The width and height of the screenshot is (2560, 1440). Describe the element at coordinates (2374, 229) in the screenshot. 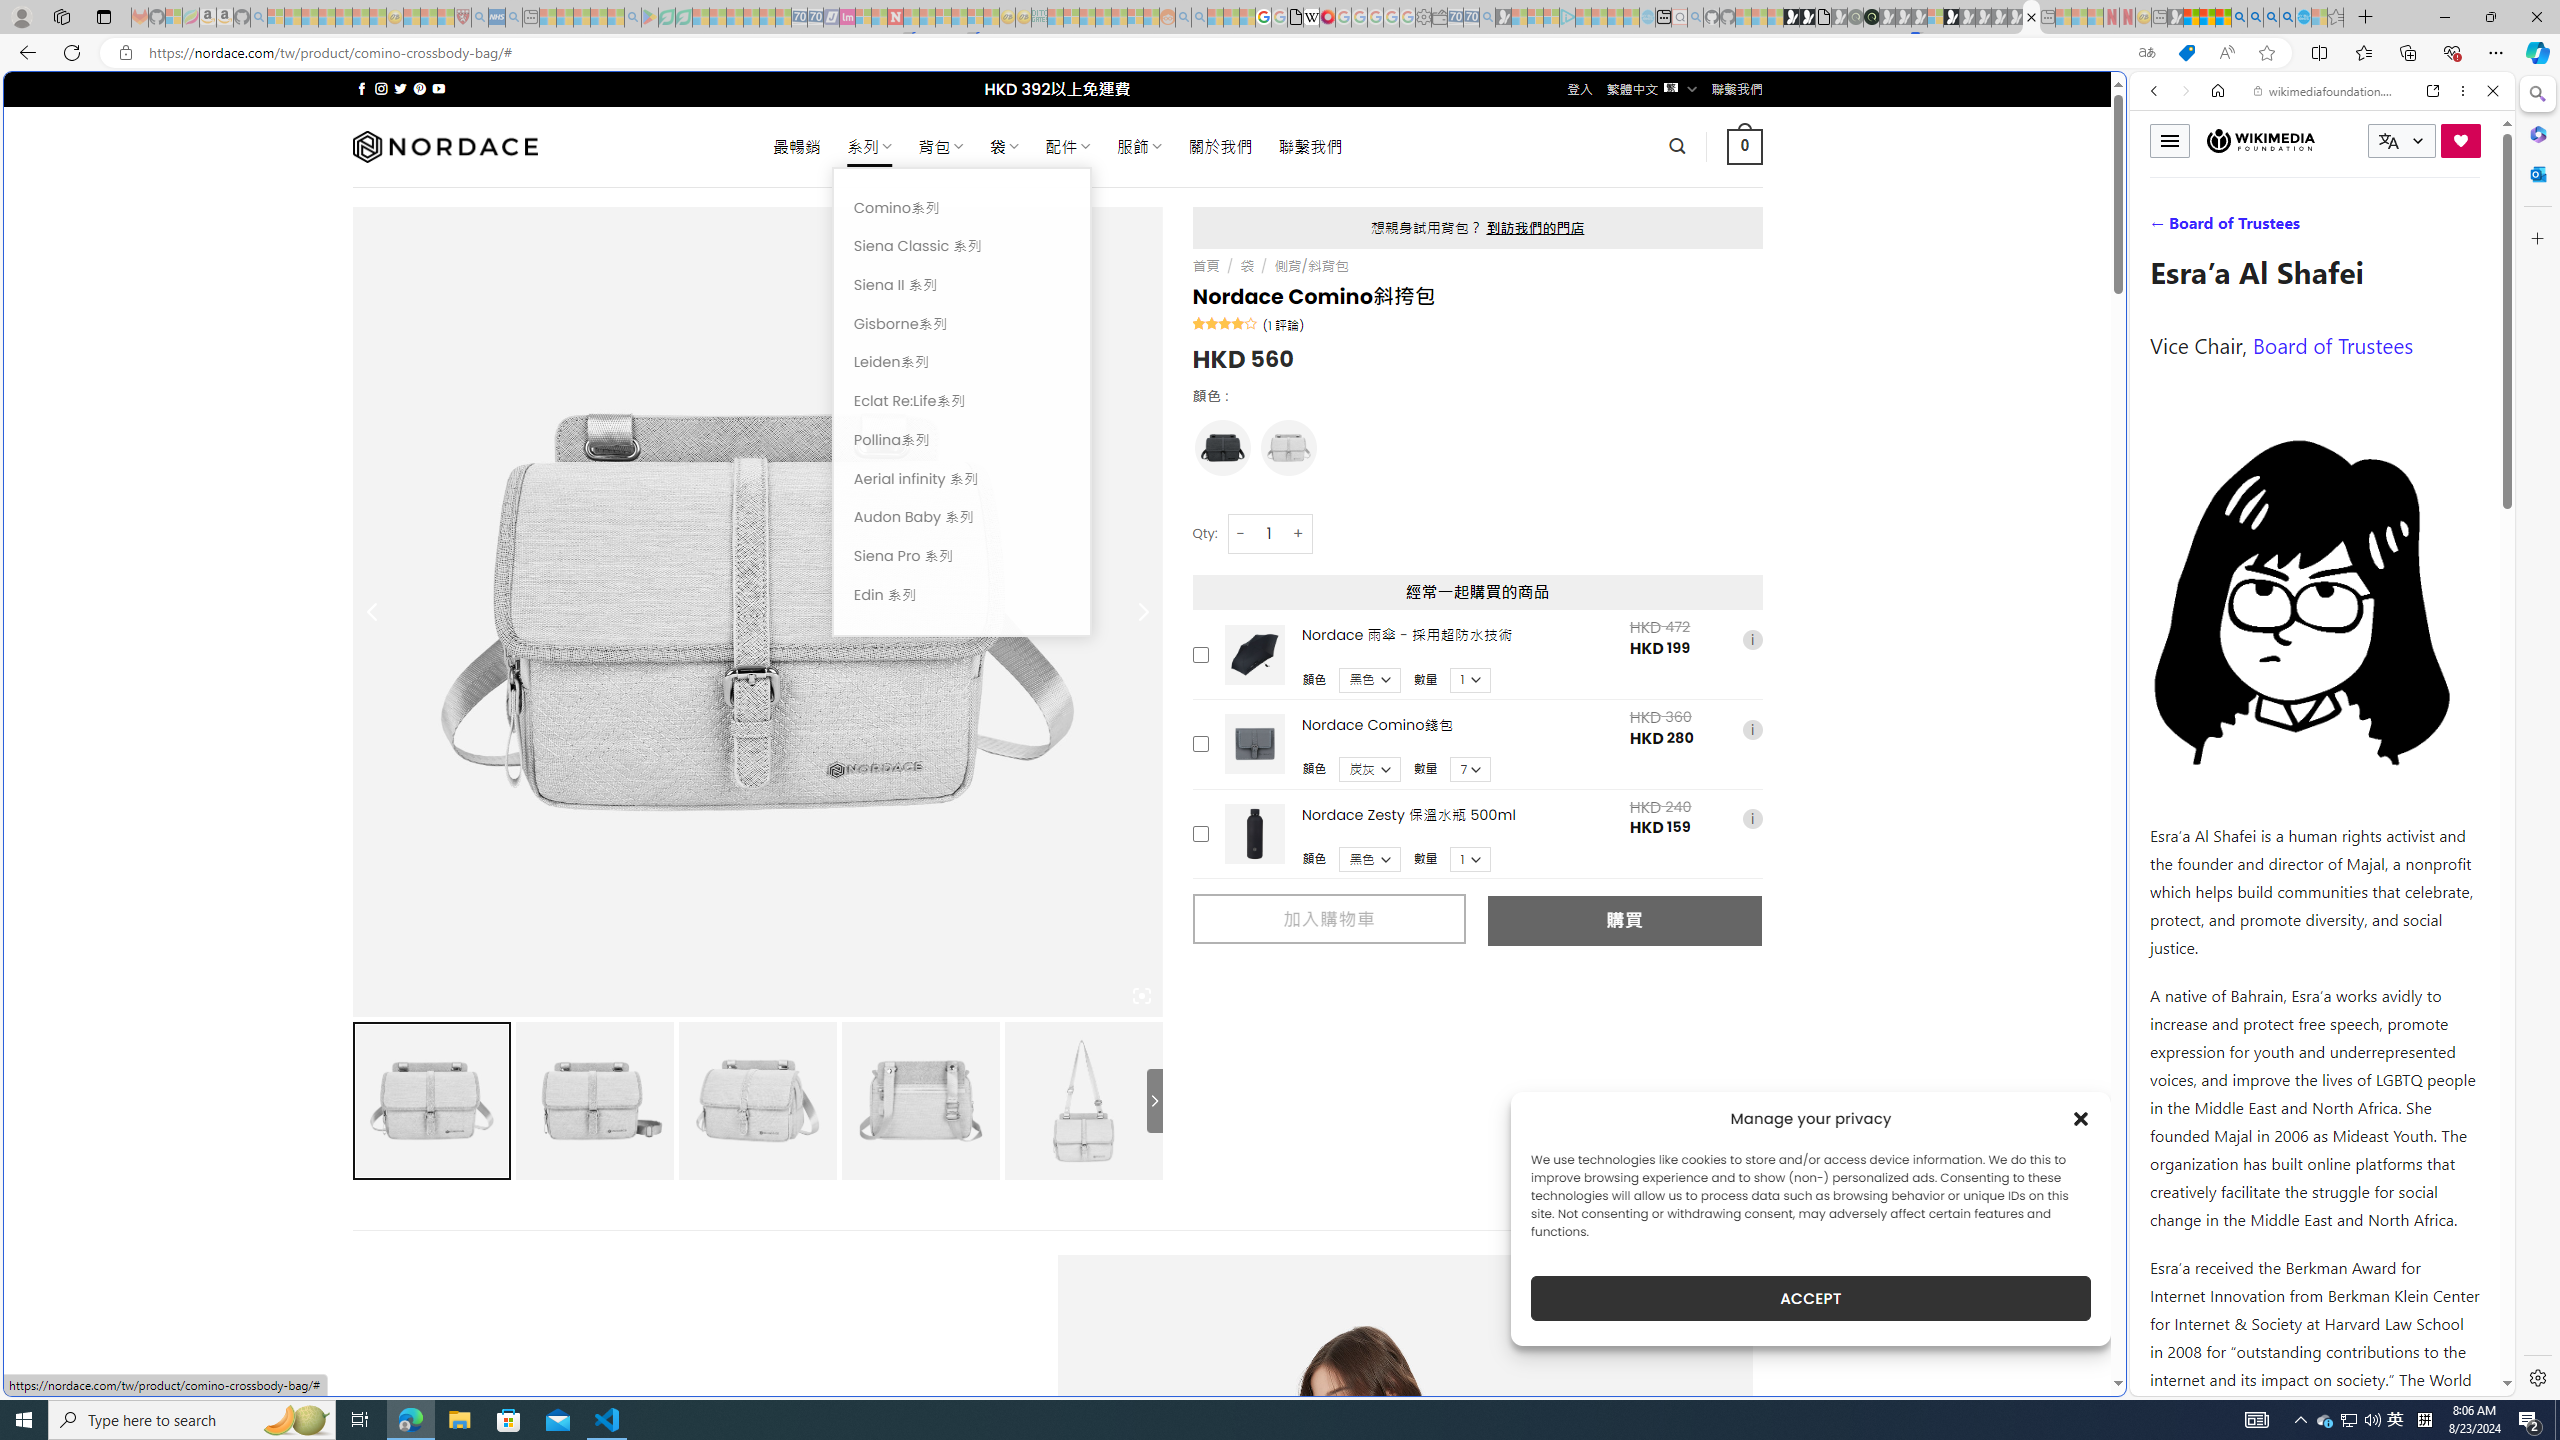

I see `SEARCH TOOLS` at that location.